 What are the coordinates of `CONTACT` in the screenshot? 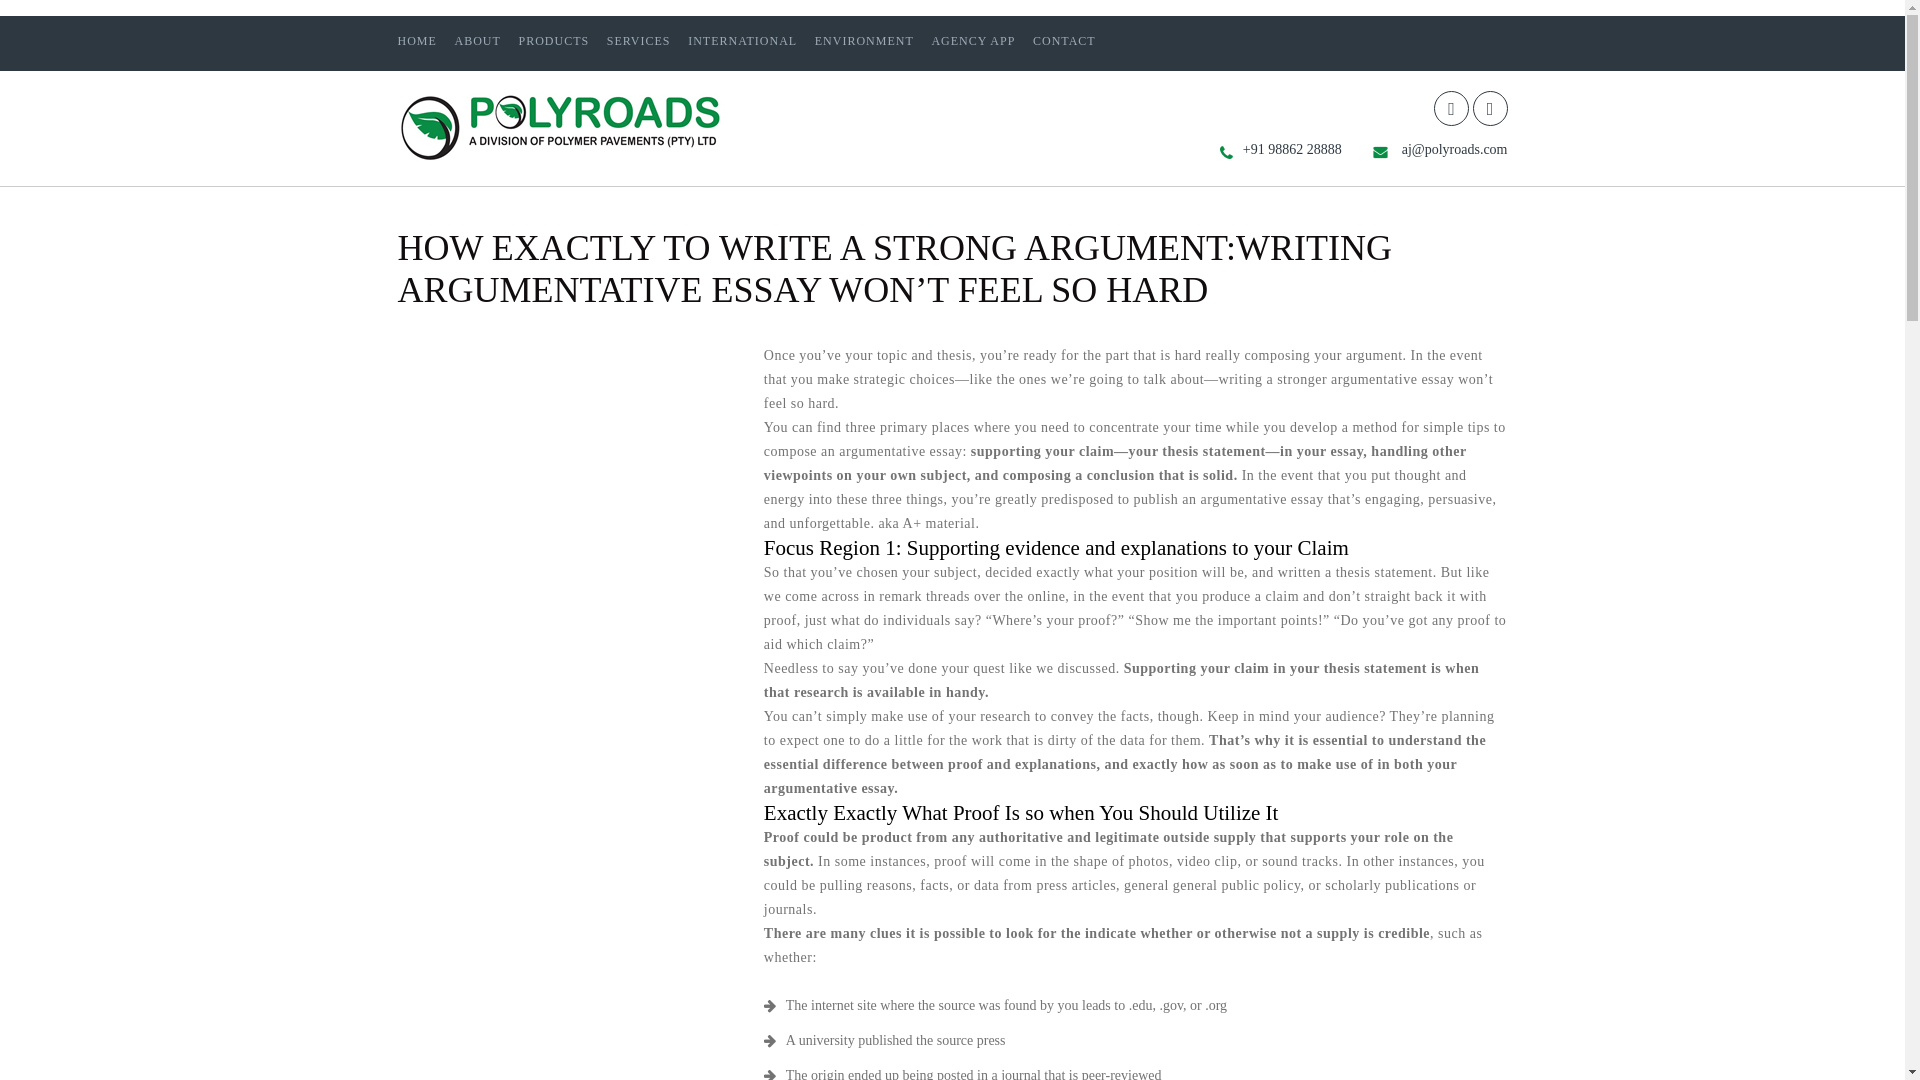 It's located at (1064, 40).